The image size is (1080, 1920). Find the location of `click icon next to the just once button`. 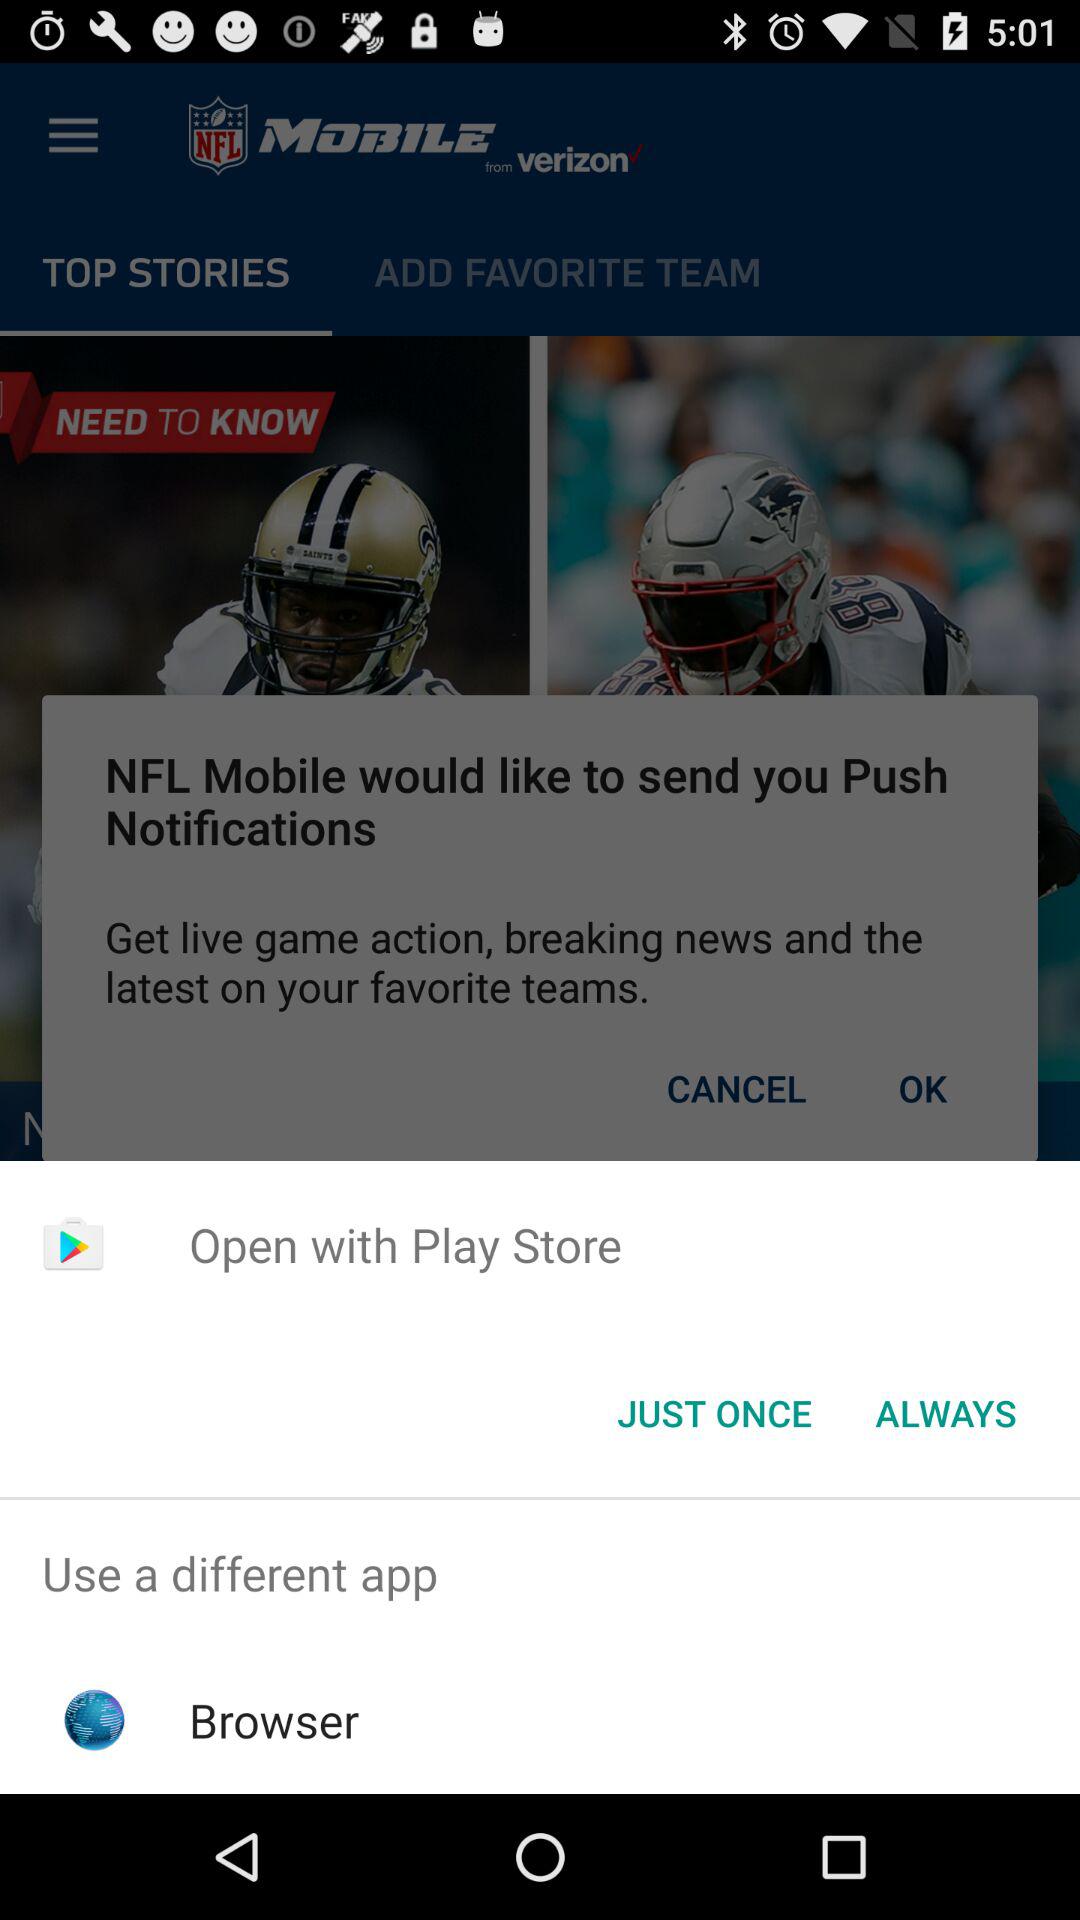

click icon next to the just once button is located at coordinates (946, 1413).